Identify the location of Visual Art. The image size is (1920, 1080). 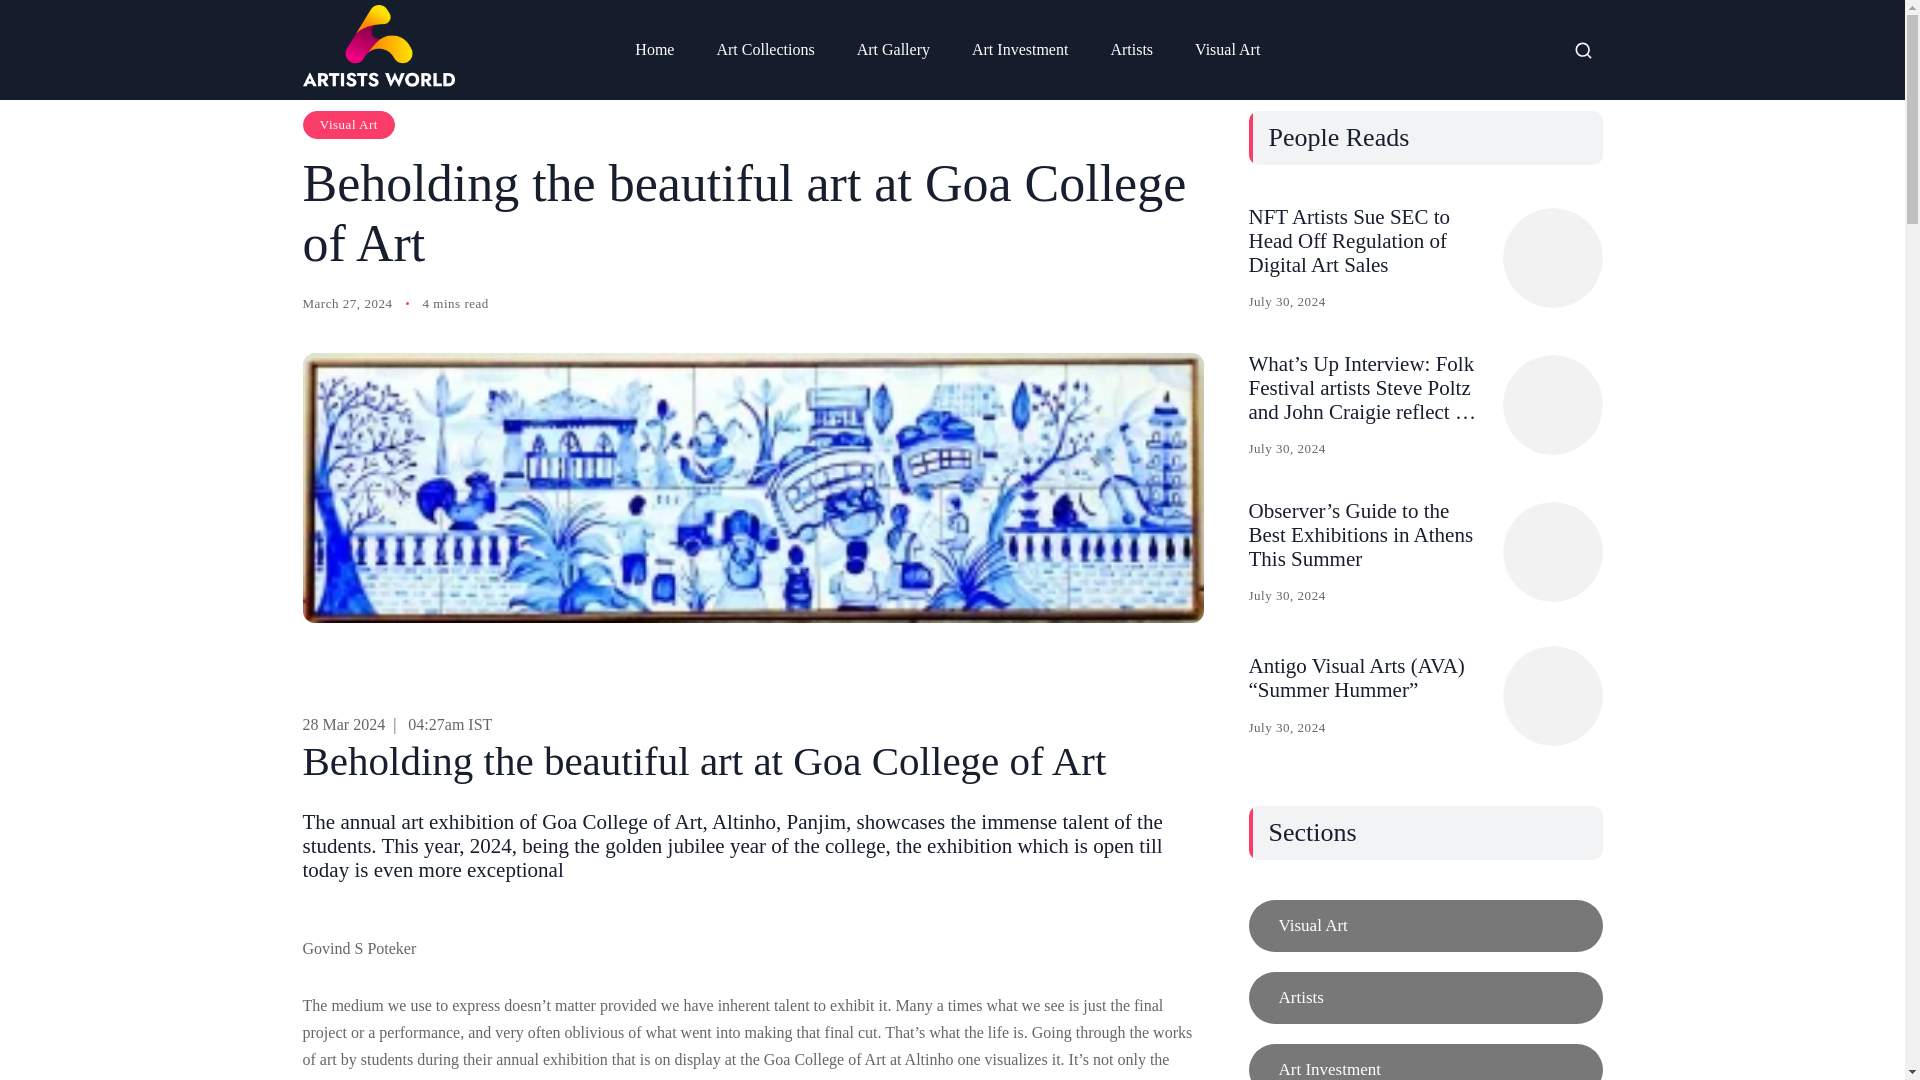
(348, 125).